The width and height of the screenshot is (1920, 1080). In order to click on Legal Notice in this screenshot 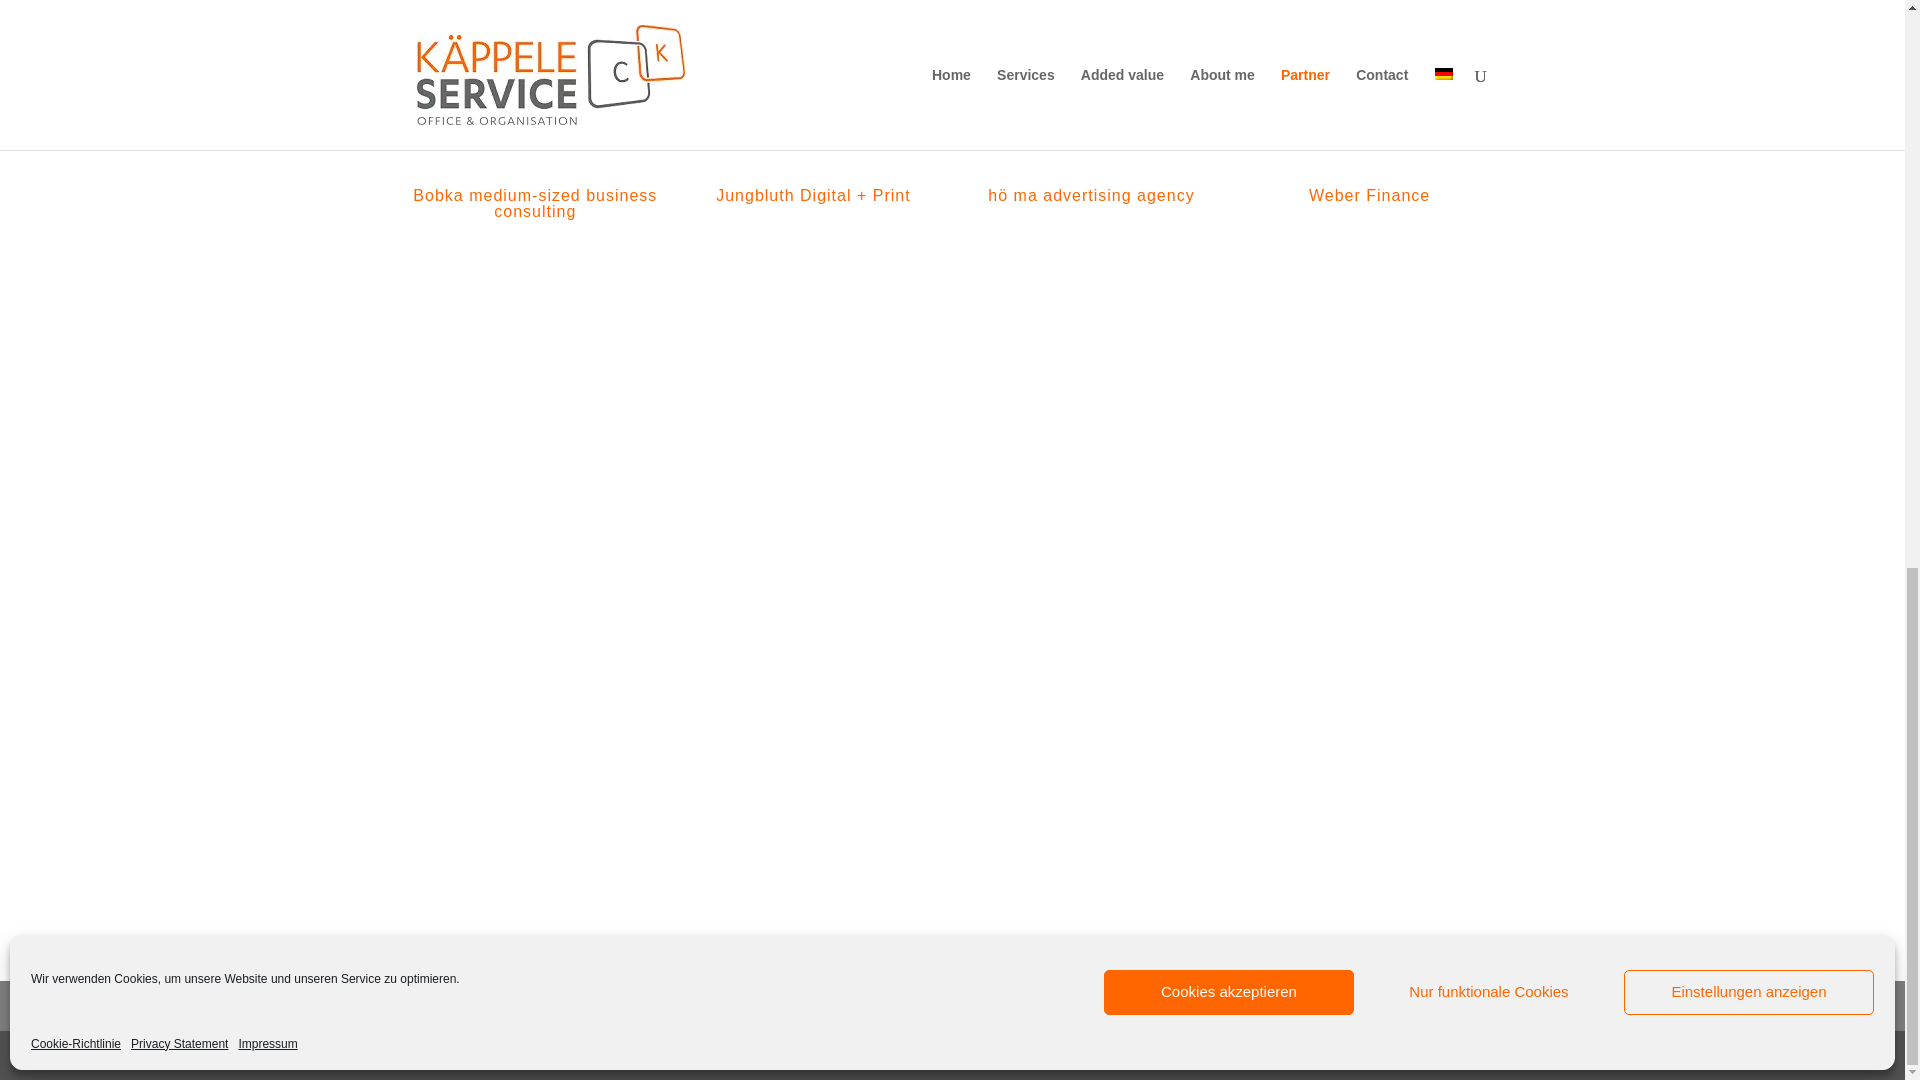, I will do `click(462, 1005)`.